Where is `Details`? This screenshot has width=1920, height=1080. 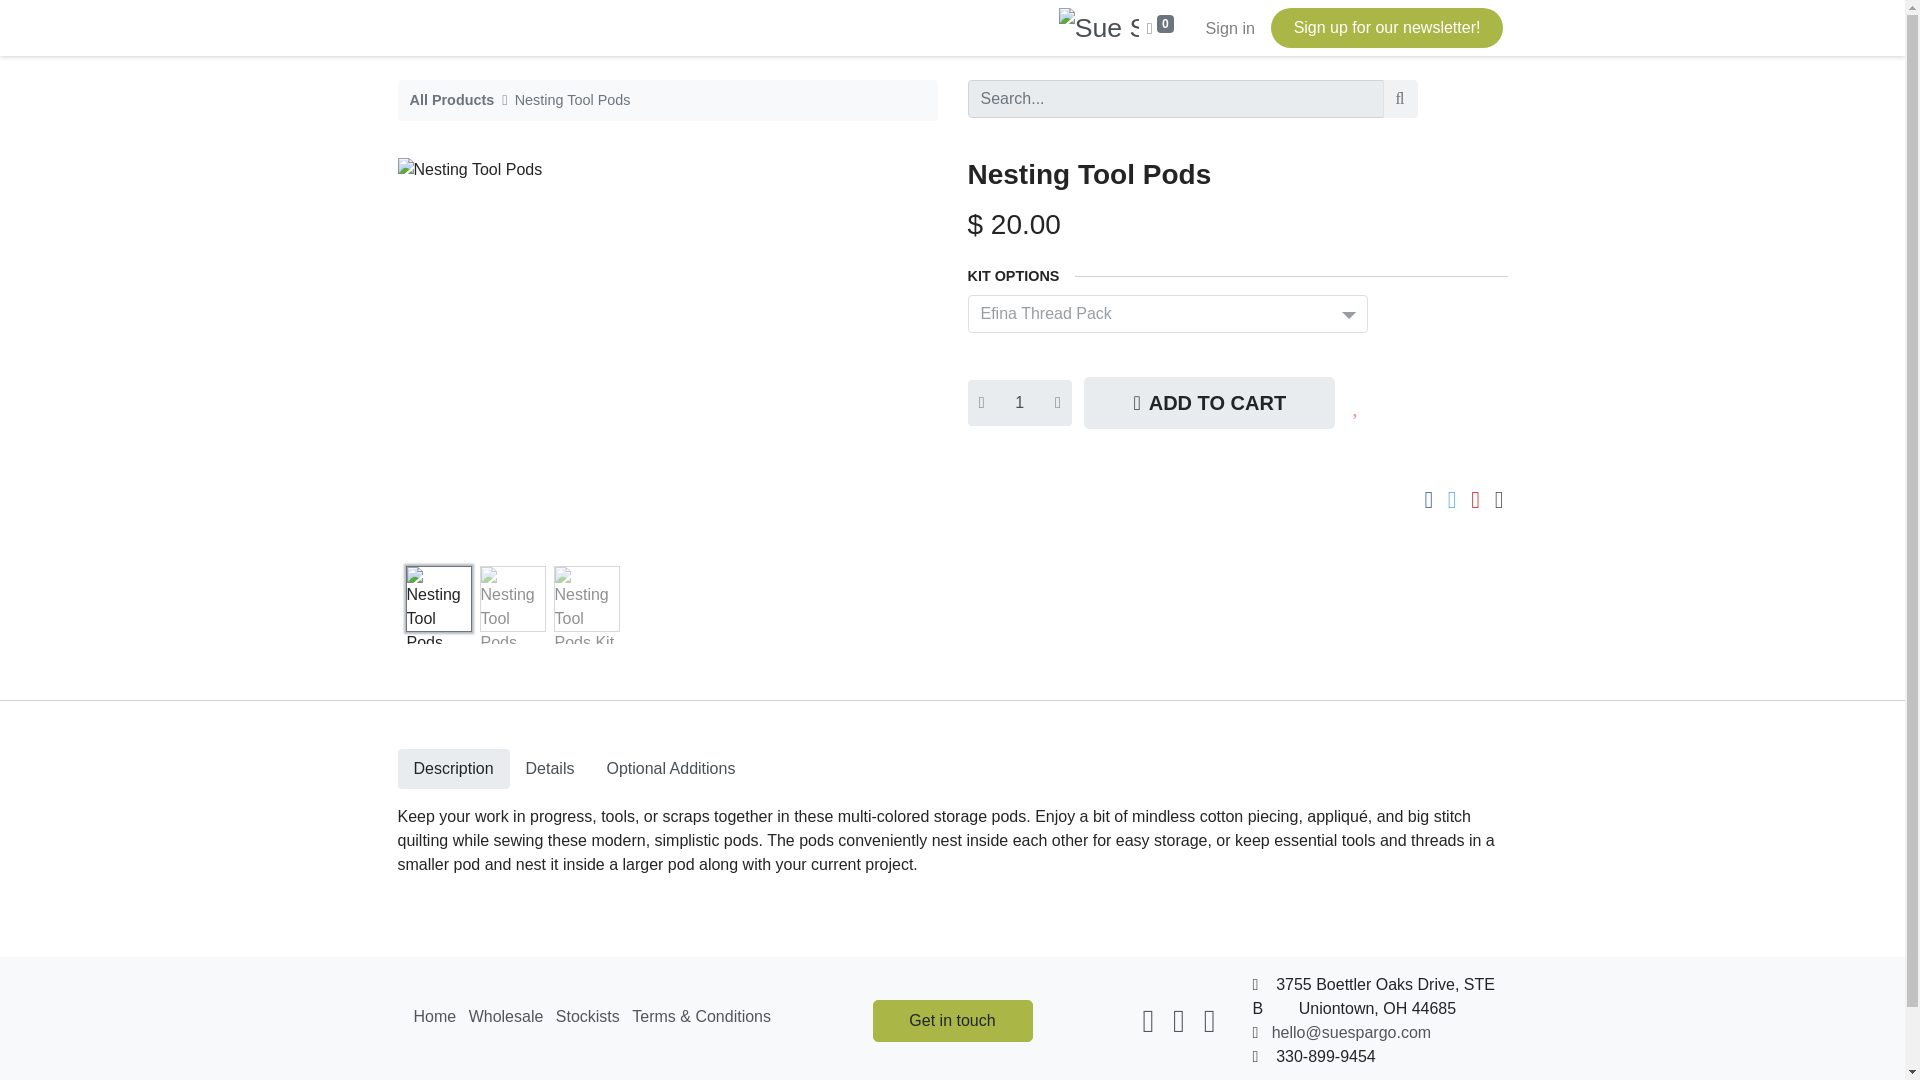
Details is located at coordinates (550, 769).